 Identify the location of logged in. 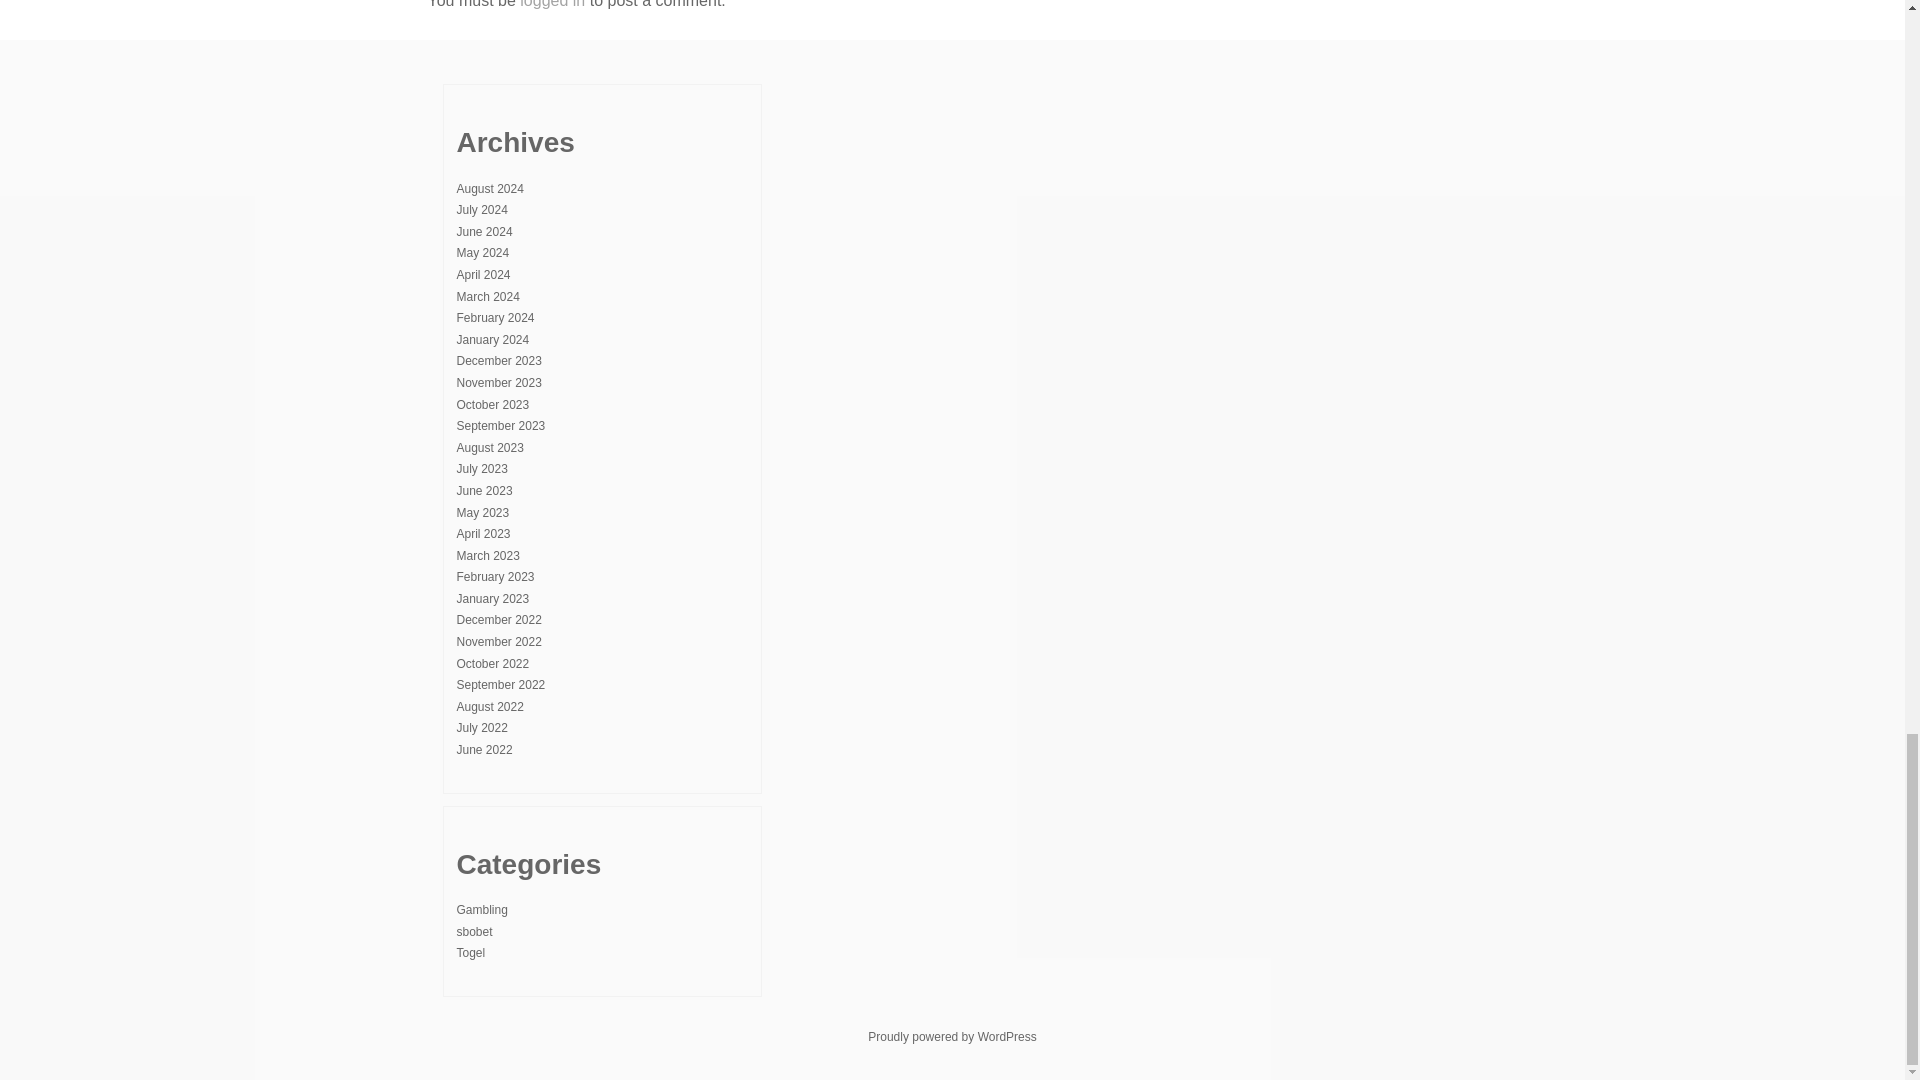
(552, 4).